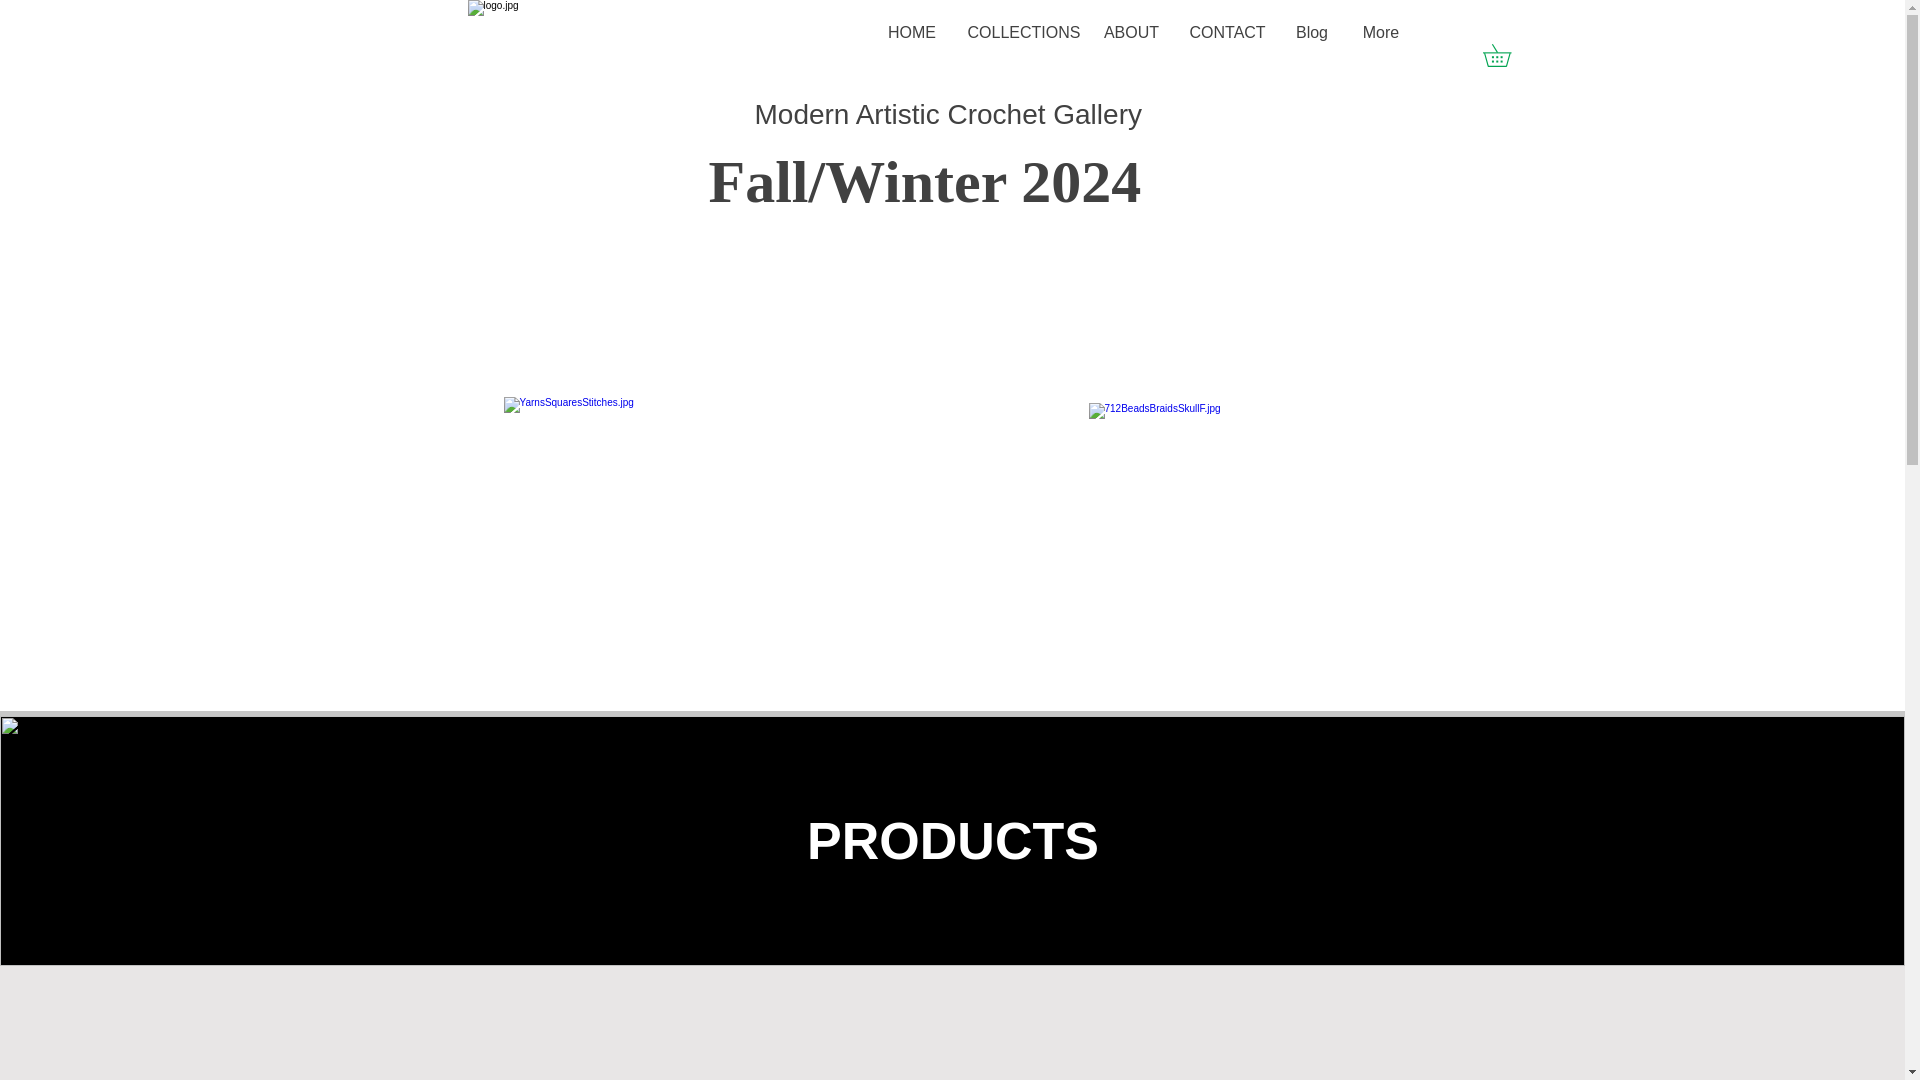  What do you see at coordinates (1130, 32) in the screenshot?
I see `ABOUT` at bounding box center [1130, 32].